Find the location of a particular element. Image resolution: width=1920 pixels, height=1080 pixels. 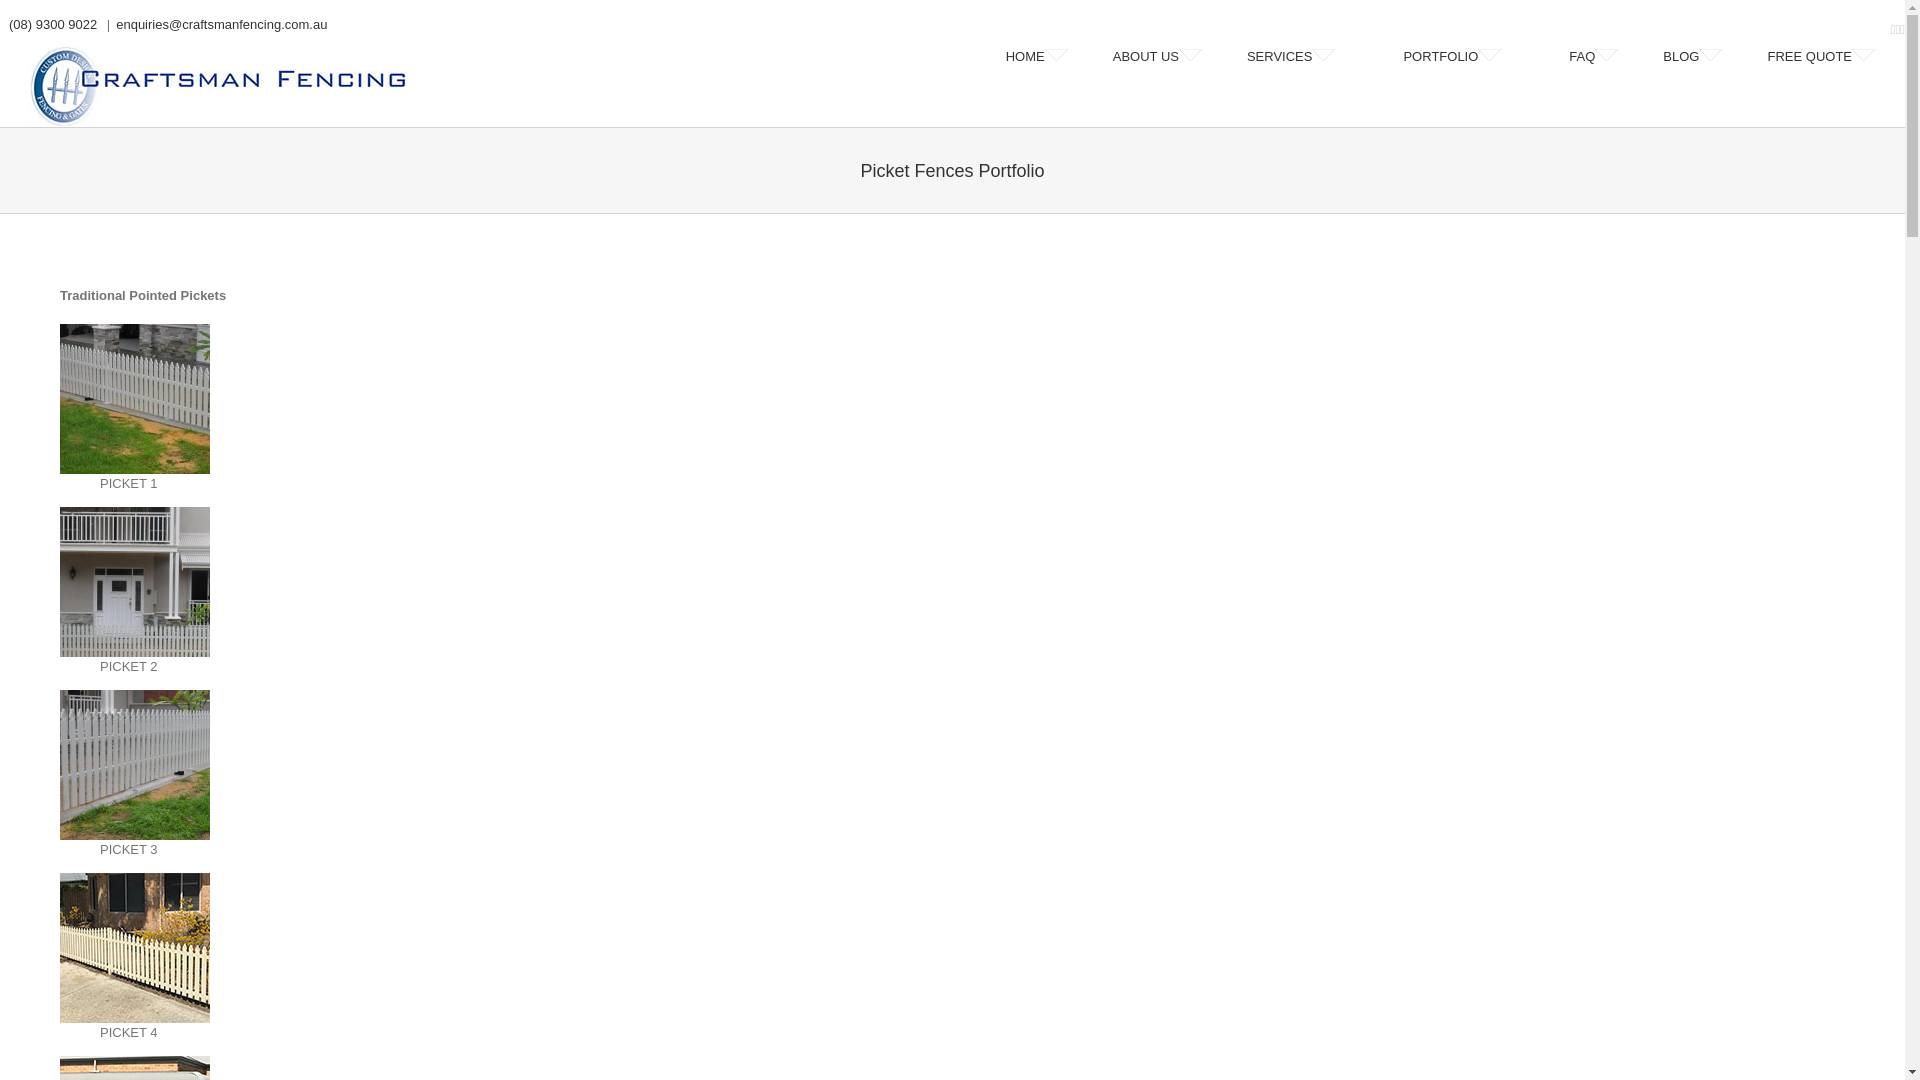

SERVICES is located at coordinates (1303, 57).